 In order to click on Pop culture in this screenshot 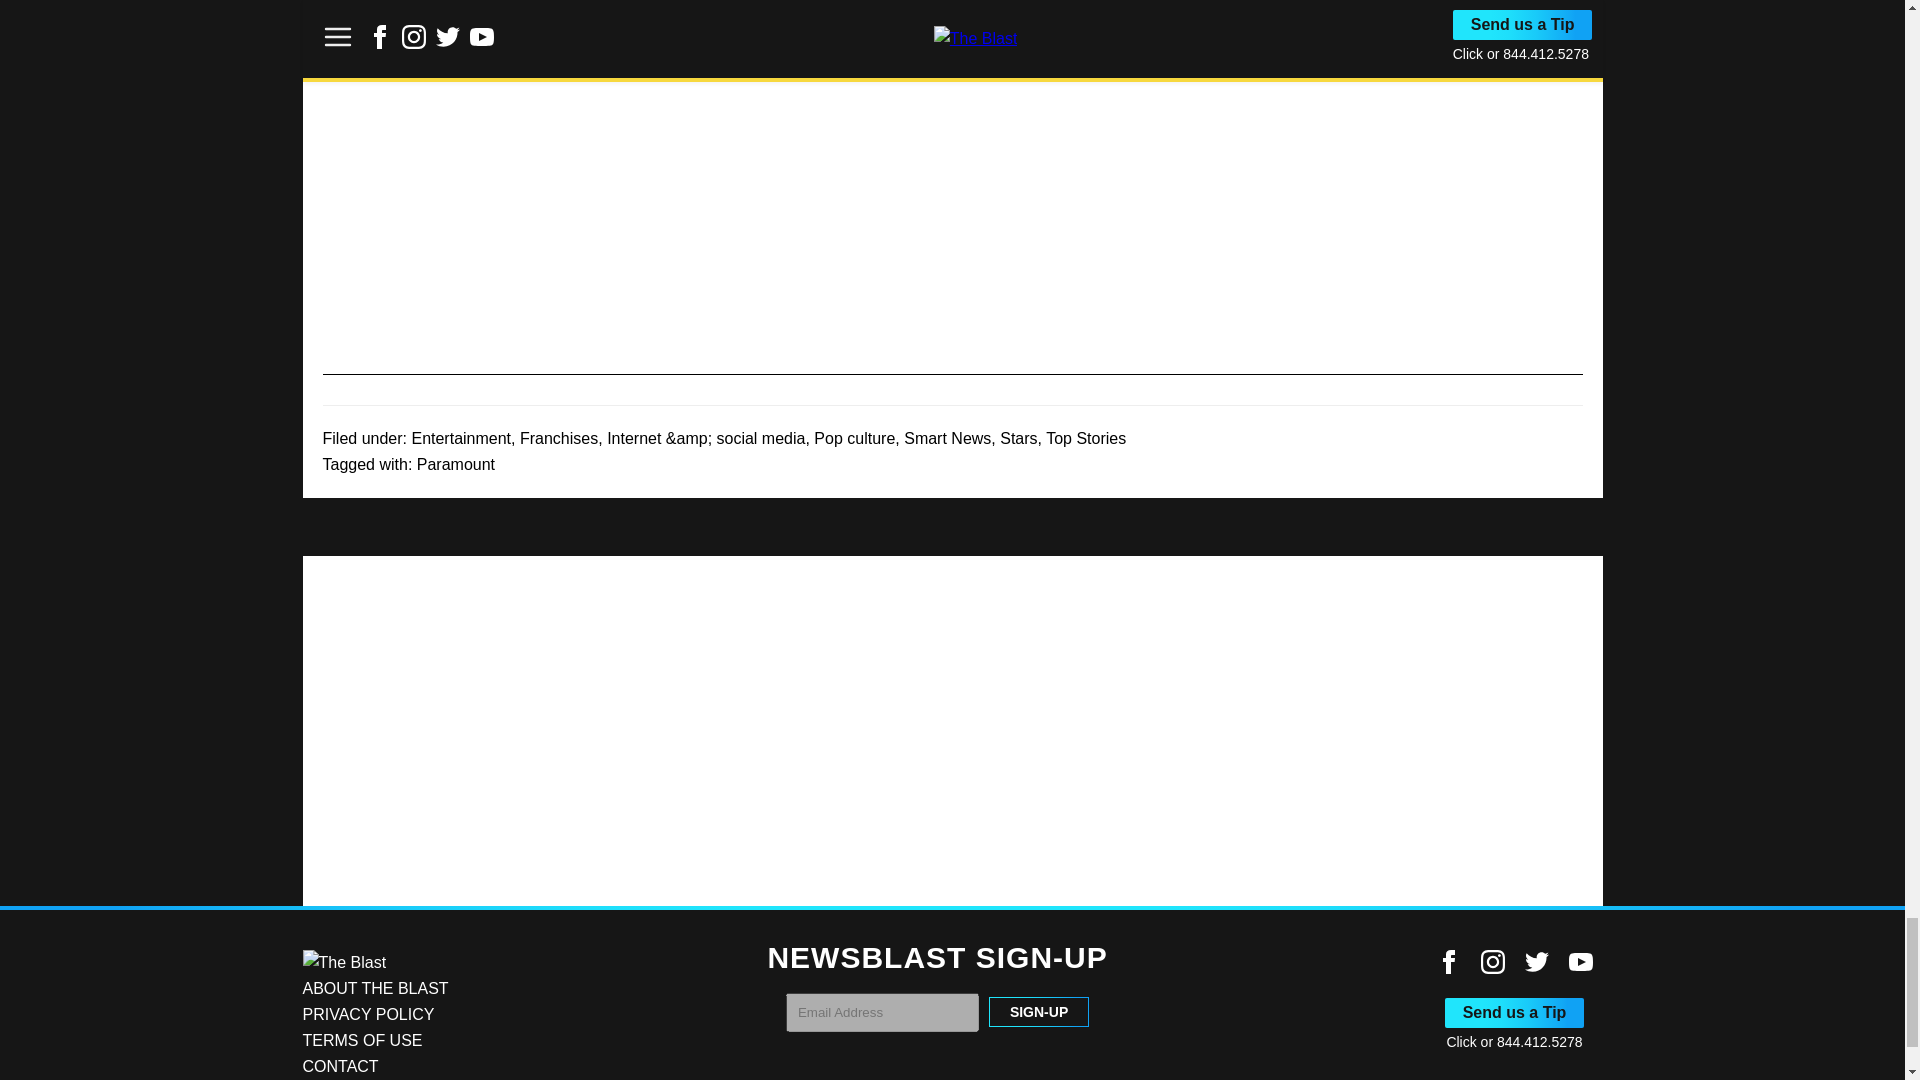, I will do `click(854, 438)`.